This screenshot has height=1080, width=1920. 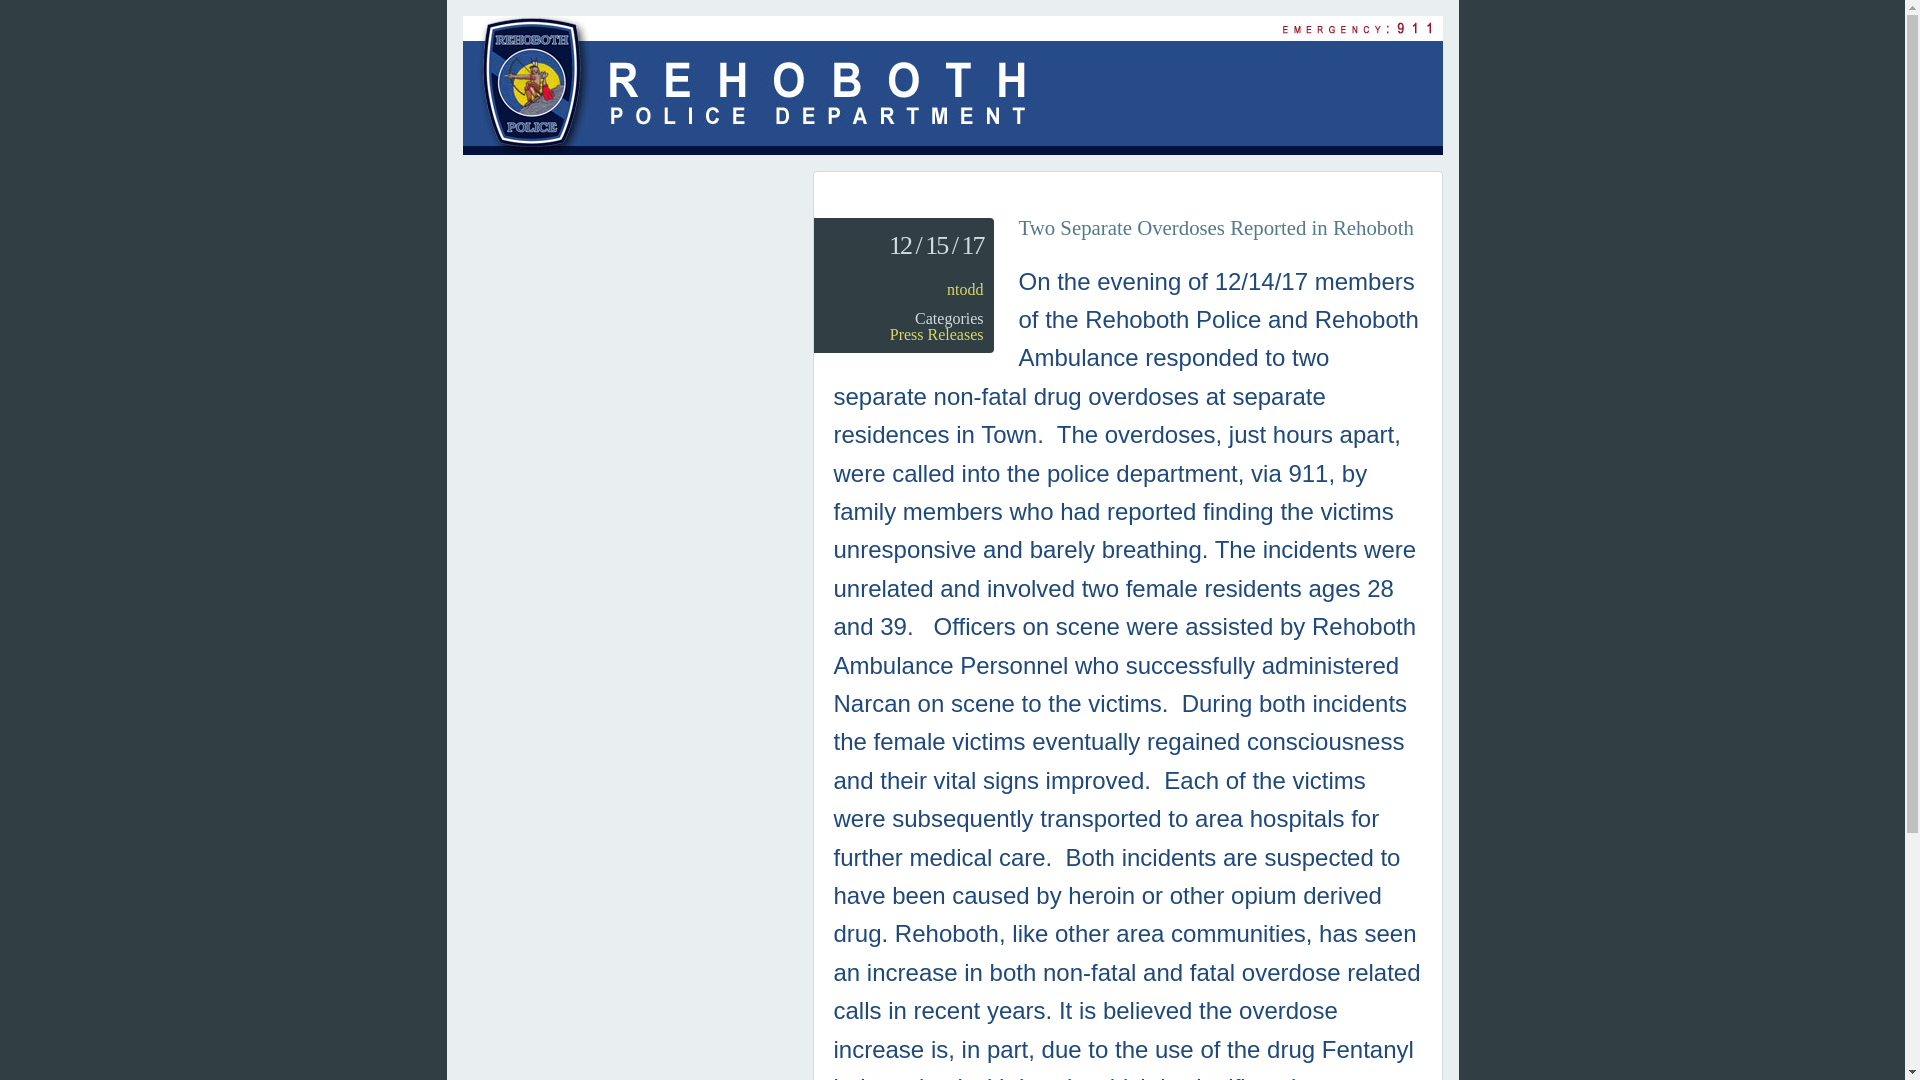 I want to click on Press Releases, so click(x=936, y=334).